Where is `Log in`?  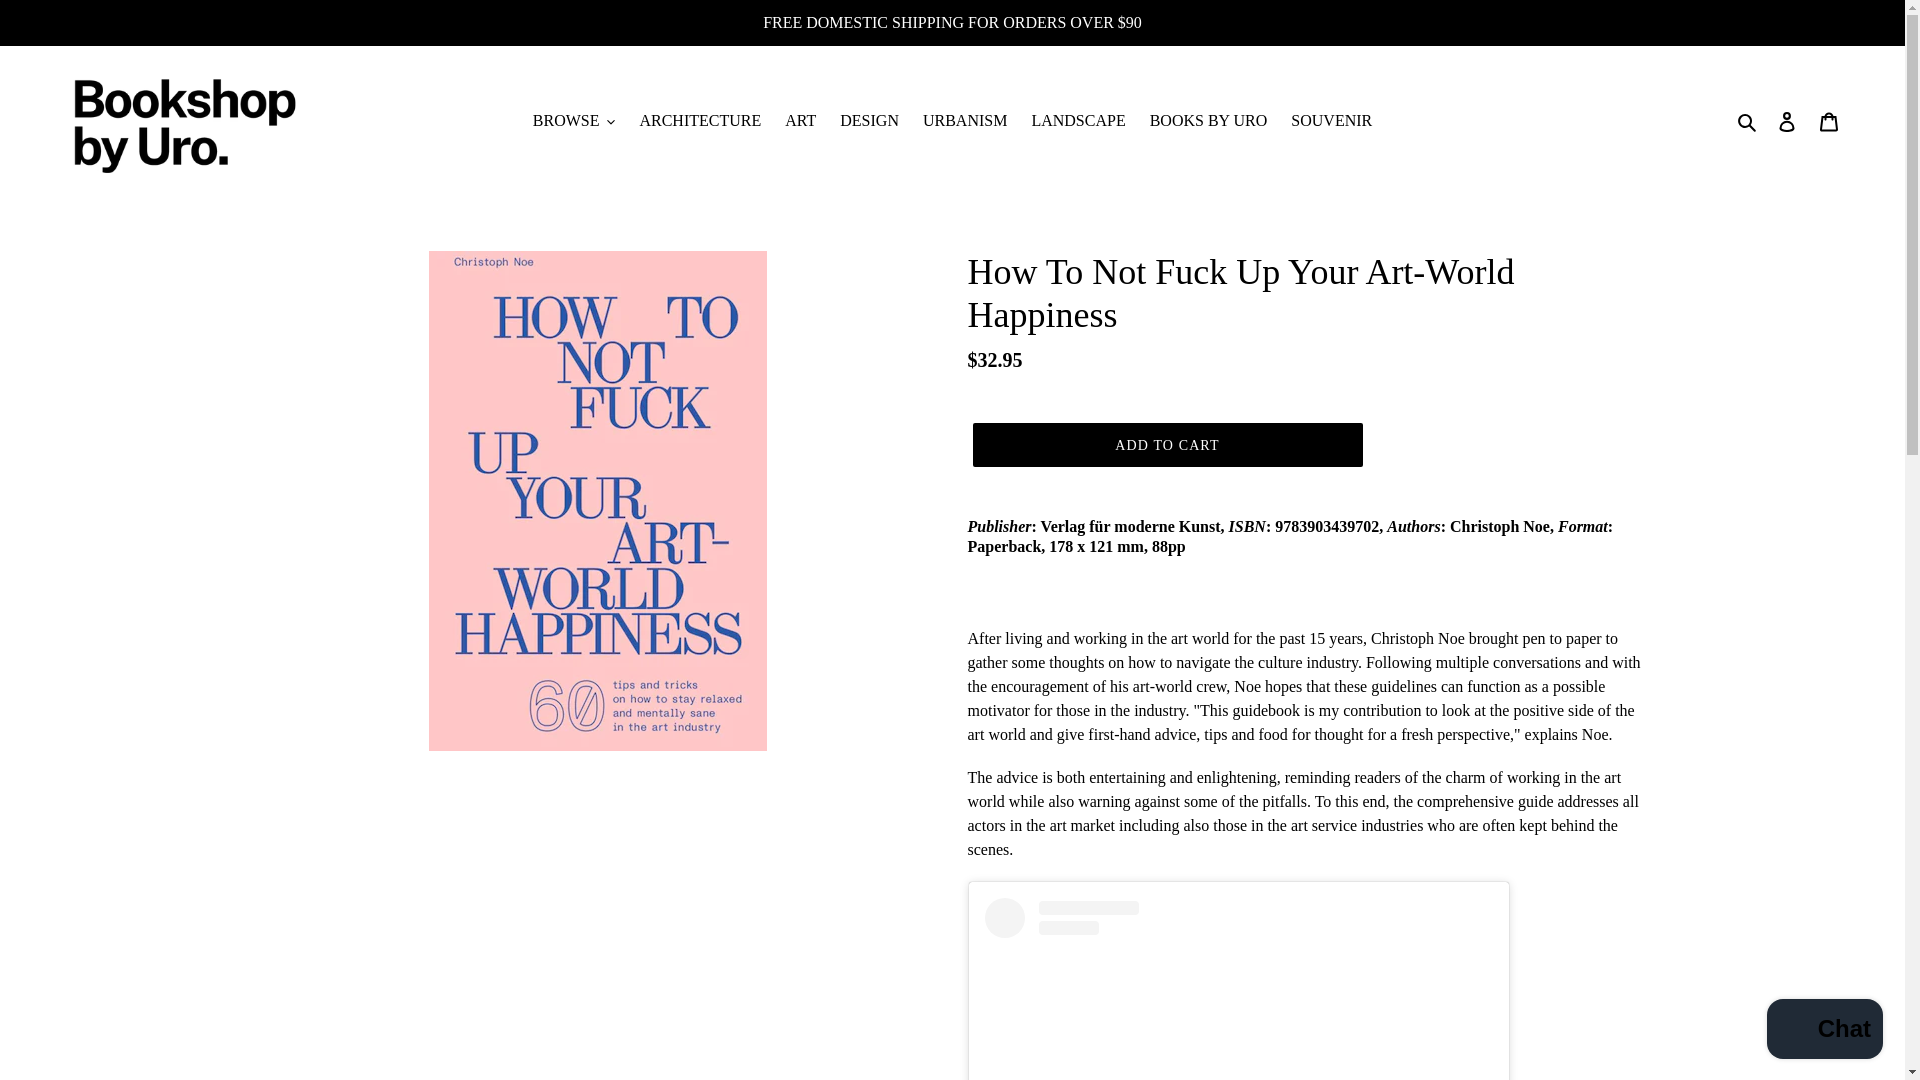
Log in is located at coordinates (1787, 120).